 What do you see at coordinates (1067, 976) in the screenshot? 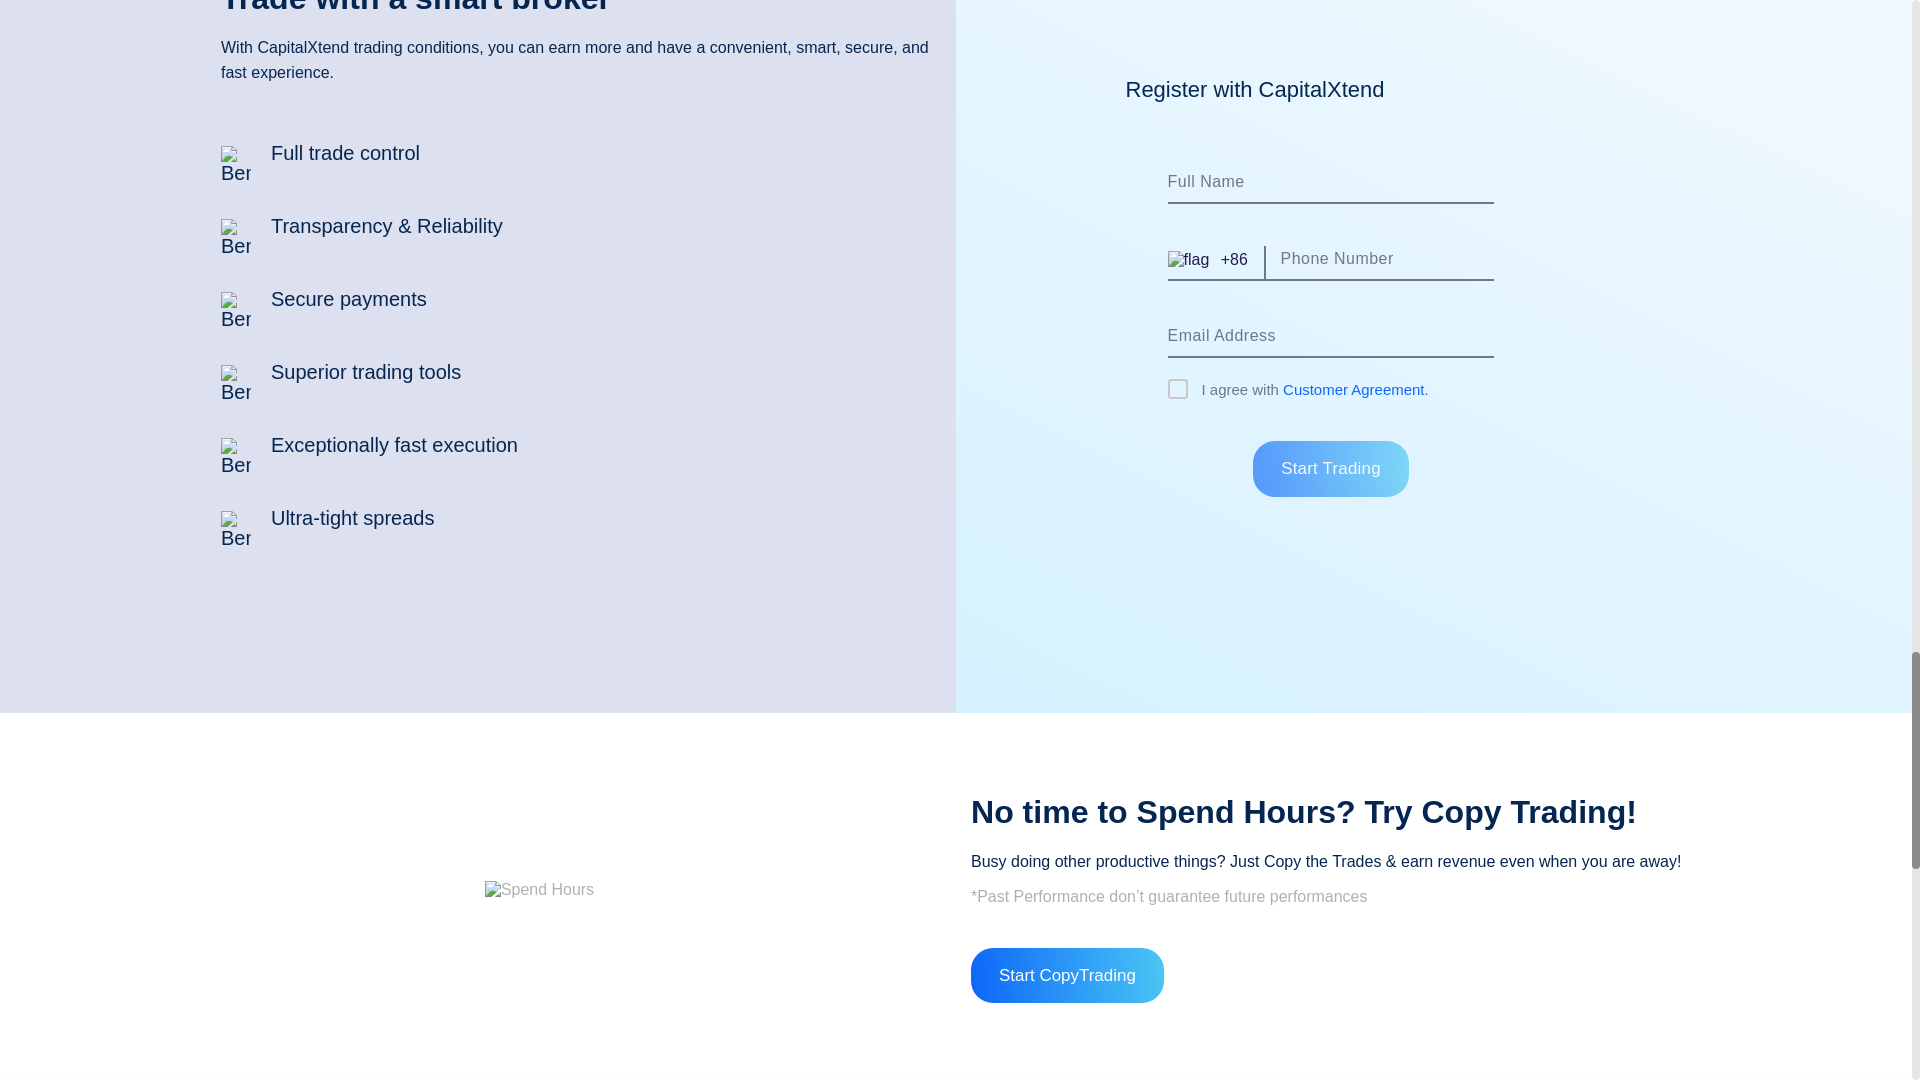
I see `Start CopyTrading` at bounding box center [1067, 976].